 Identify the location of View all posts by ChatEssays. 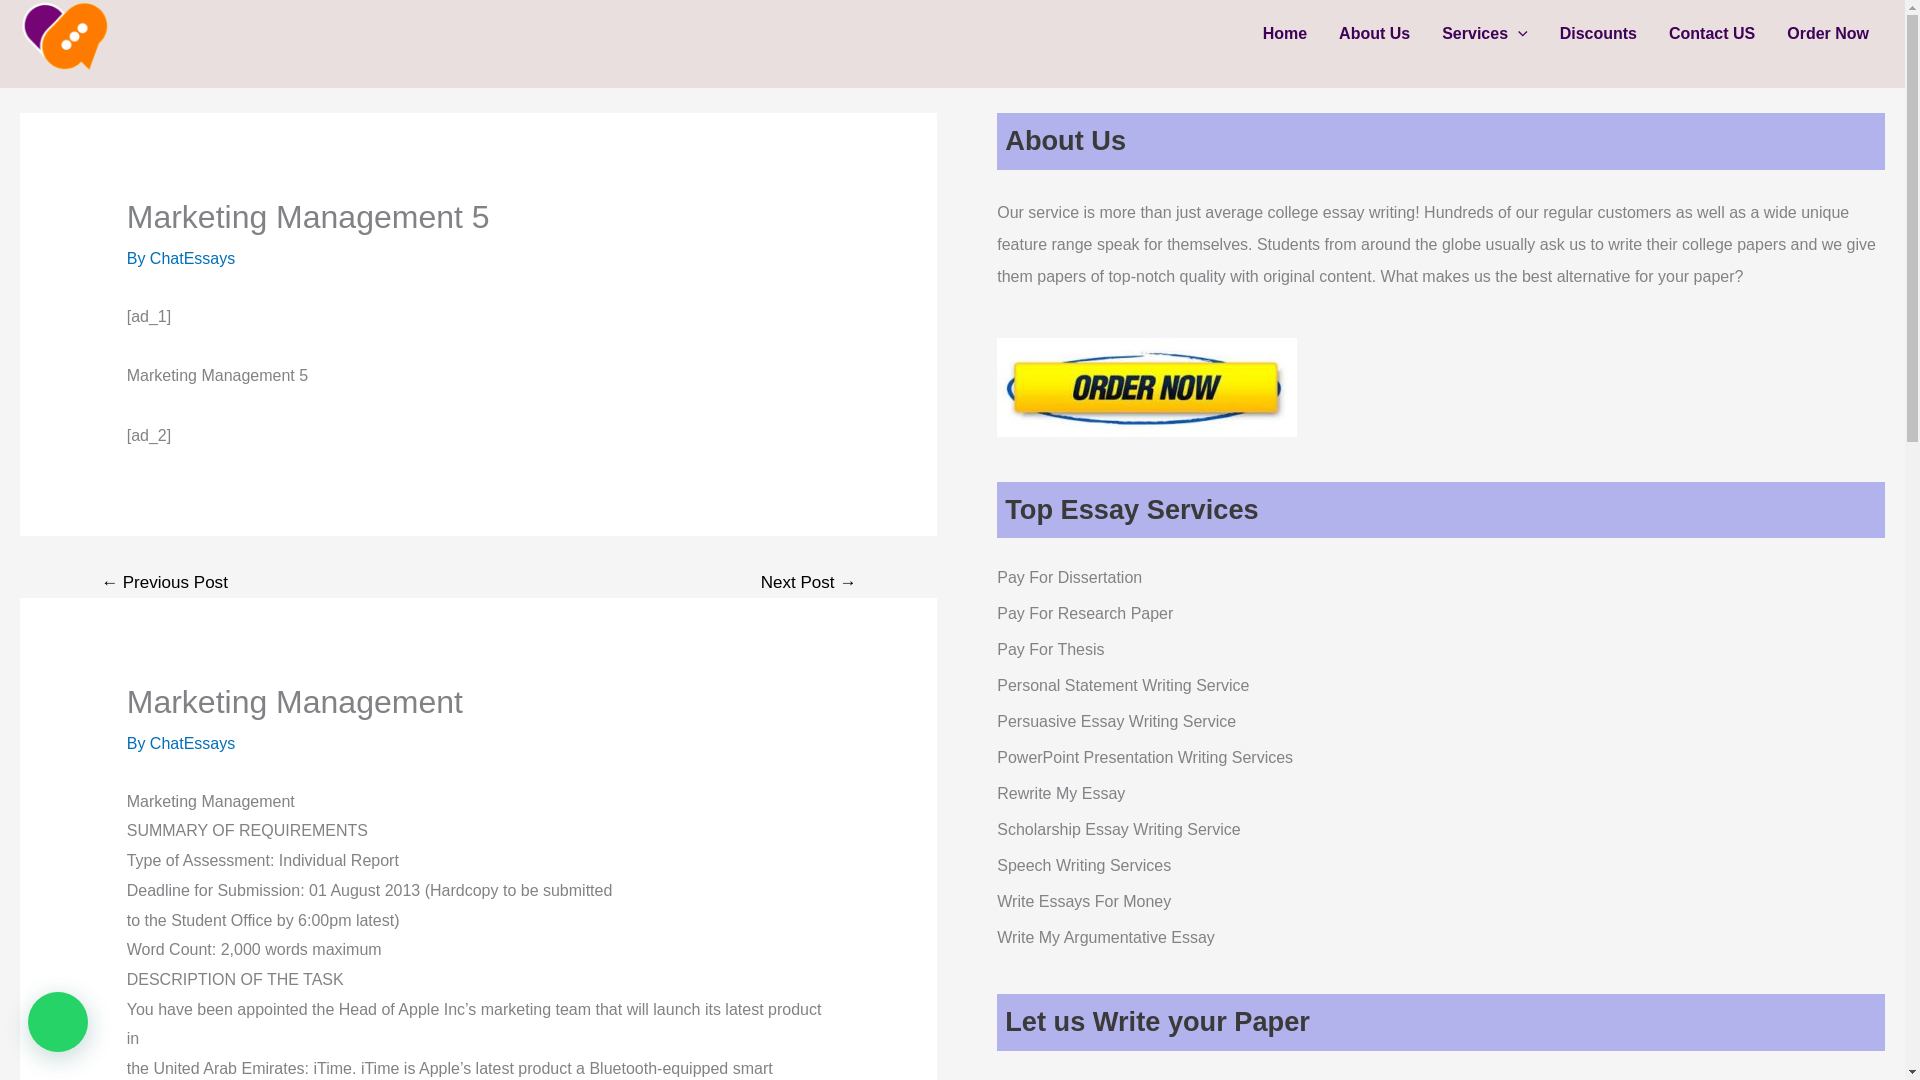
(192, 258).